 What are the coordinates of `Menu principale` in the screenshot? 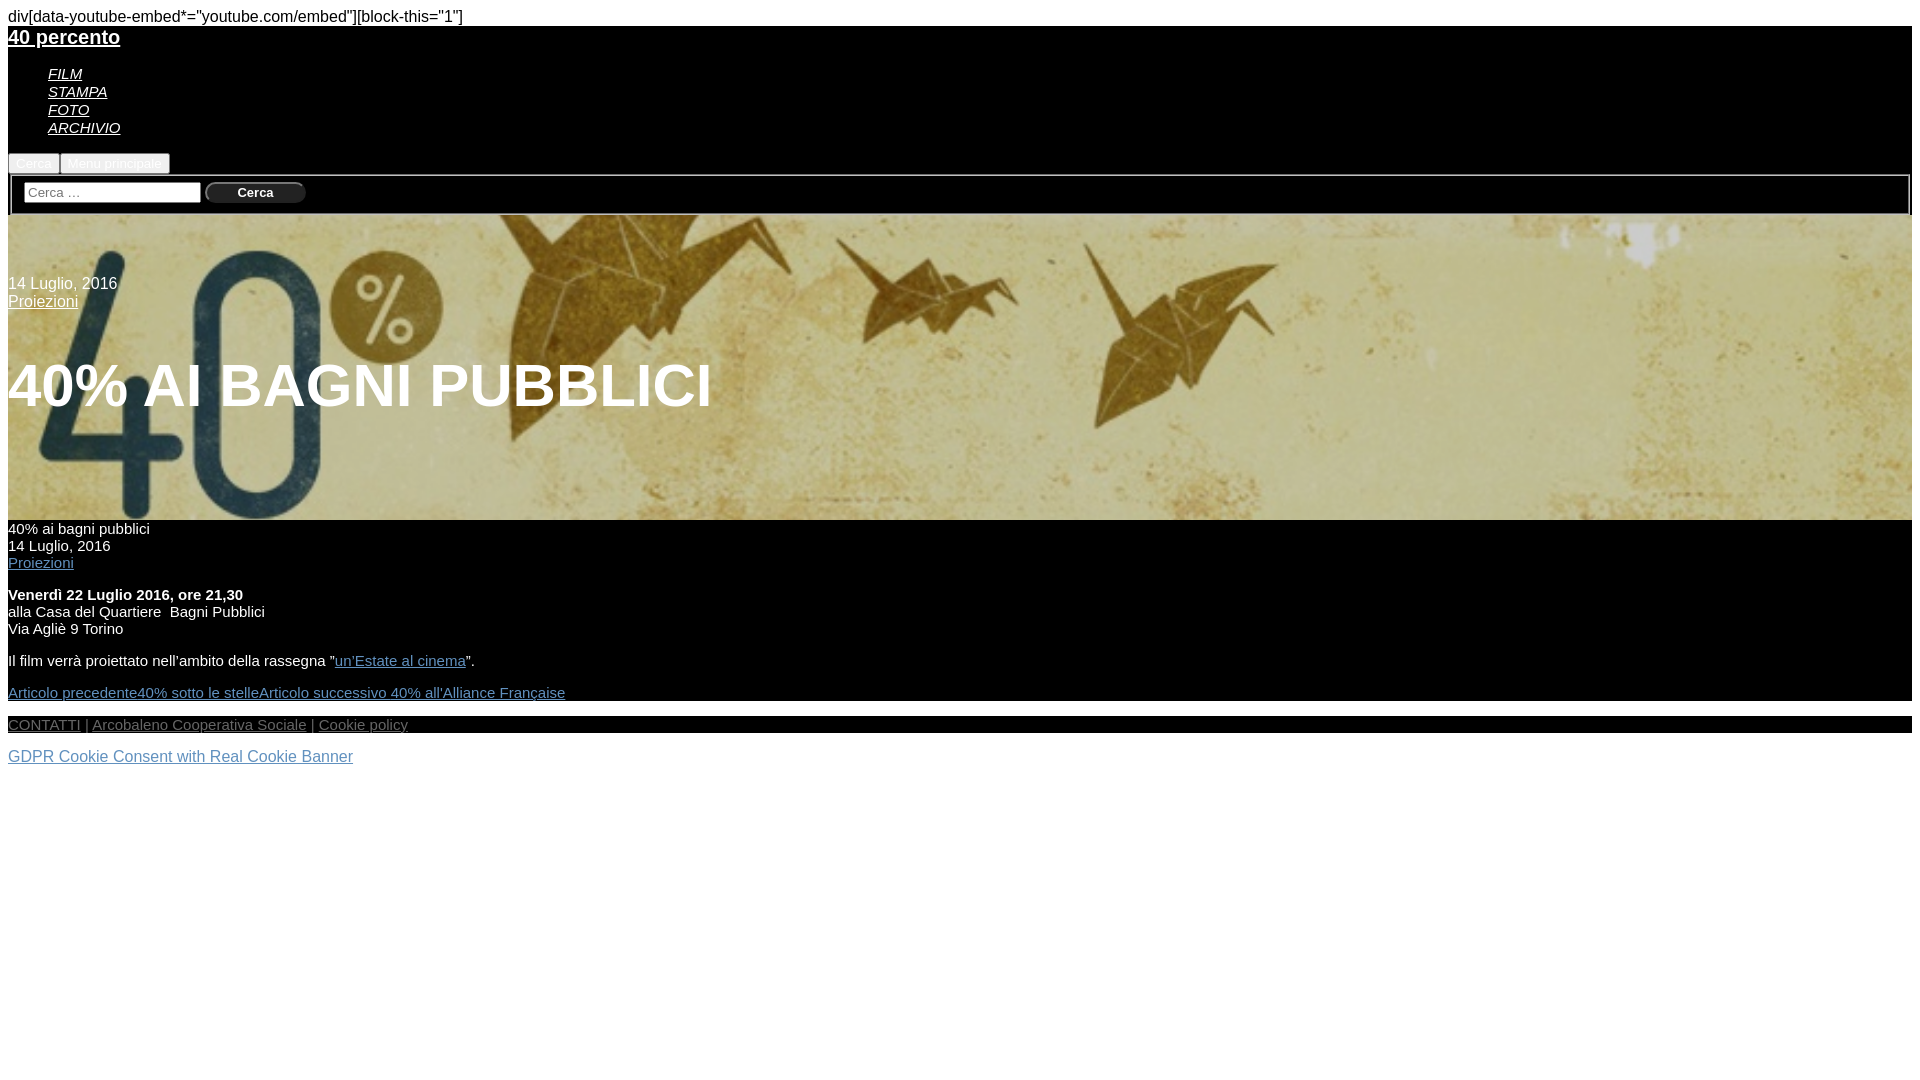 It's located at (115, 164).